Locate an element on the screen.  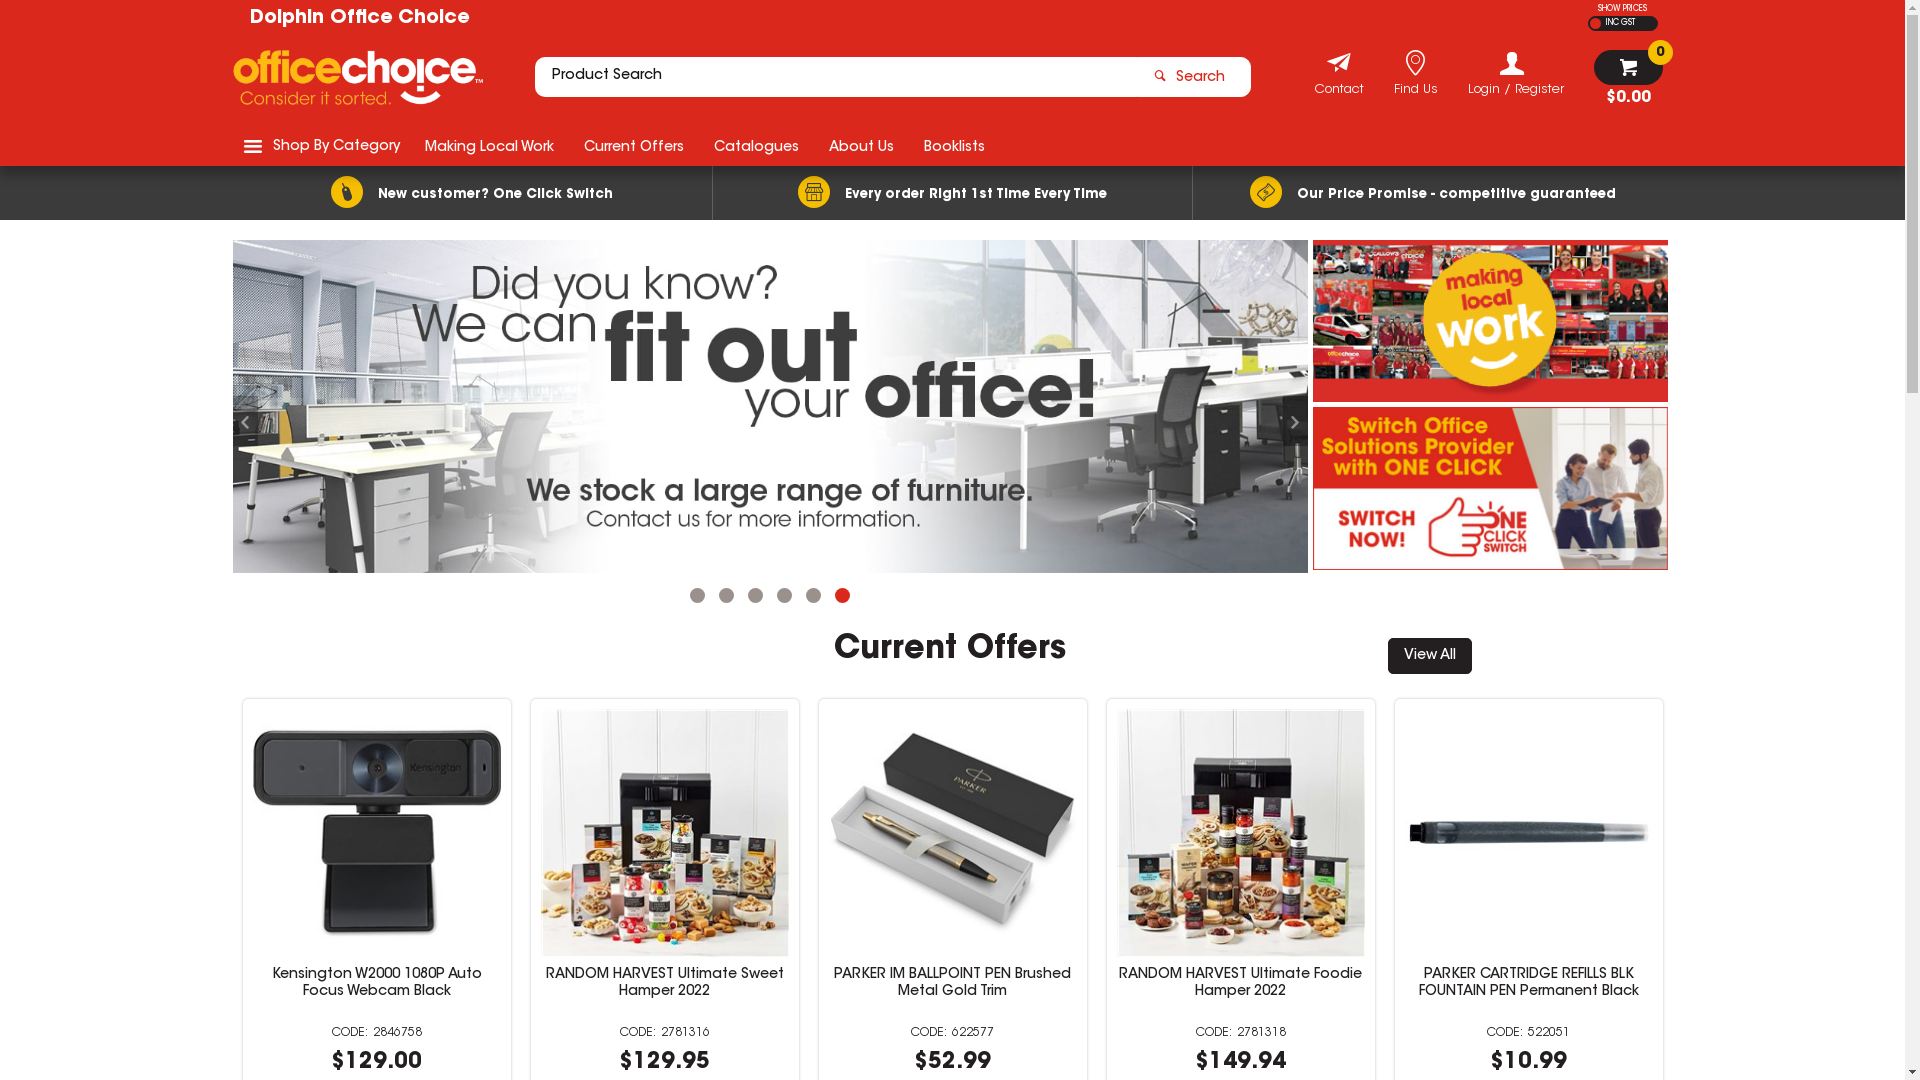
Every order Right 1st Time Every Time is located at coordinates (952, 193).